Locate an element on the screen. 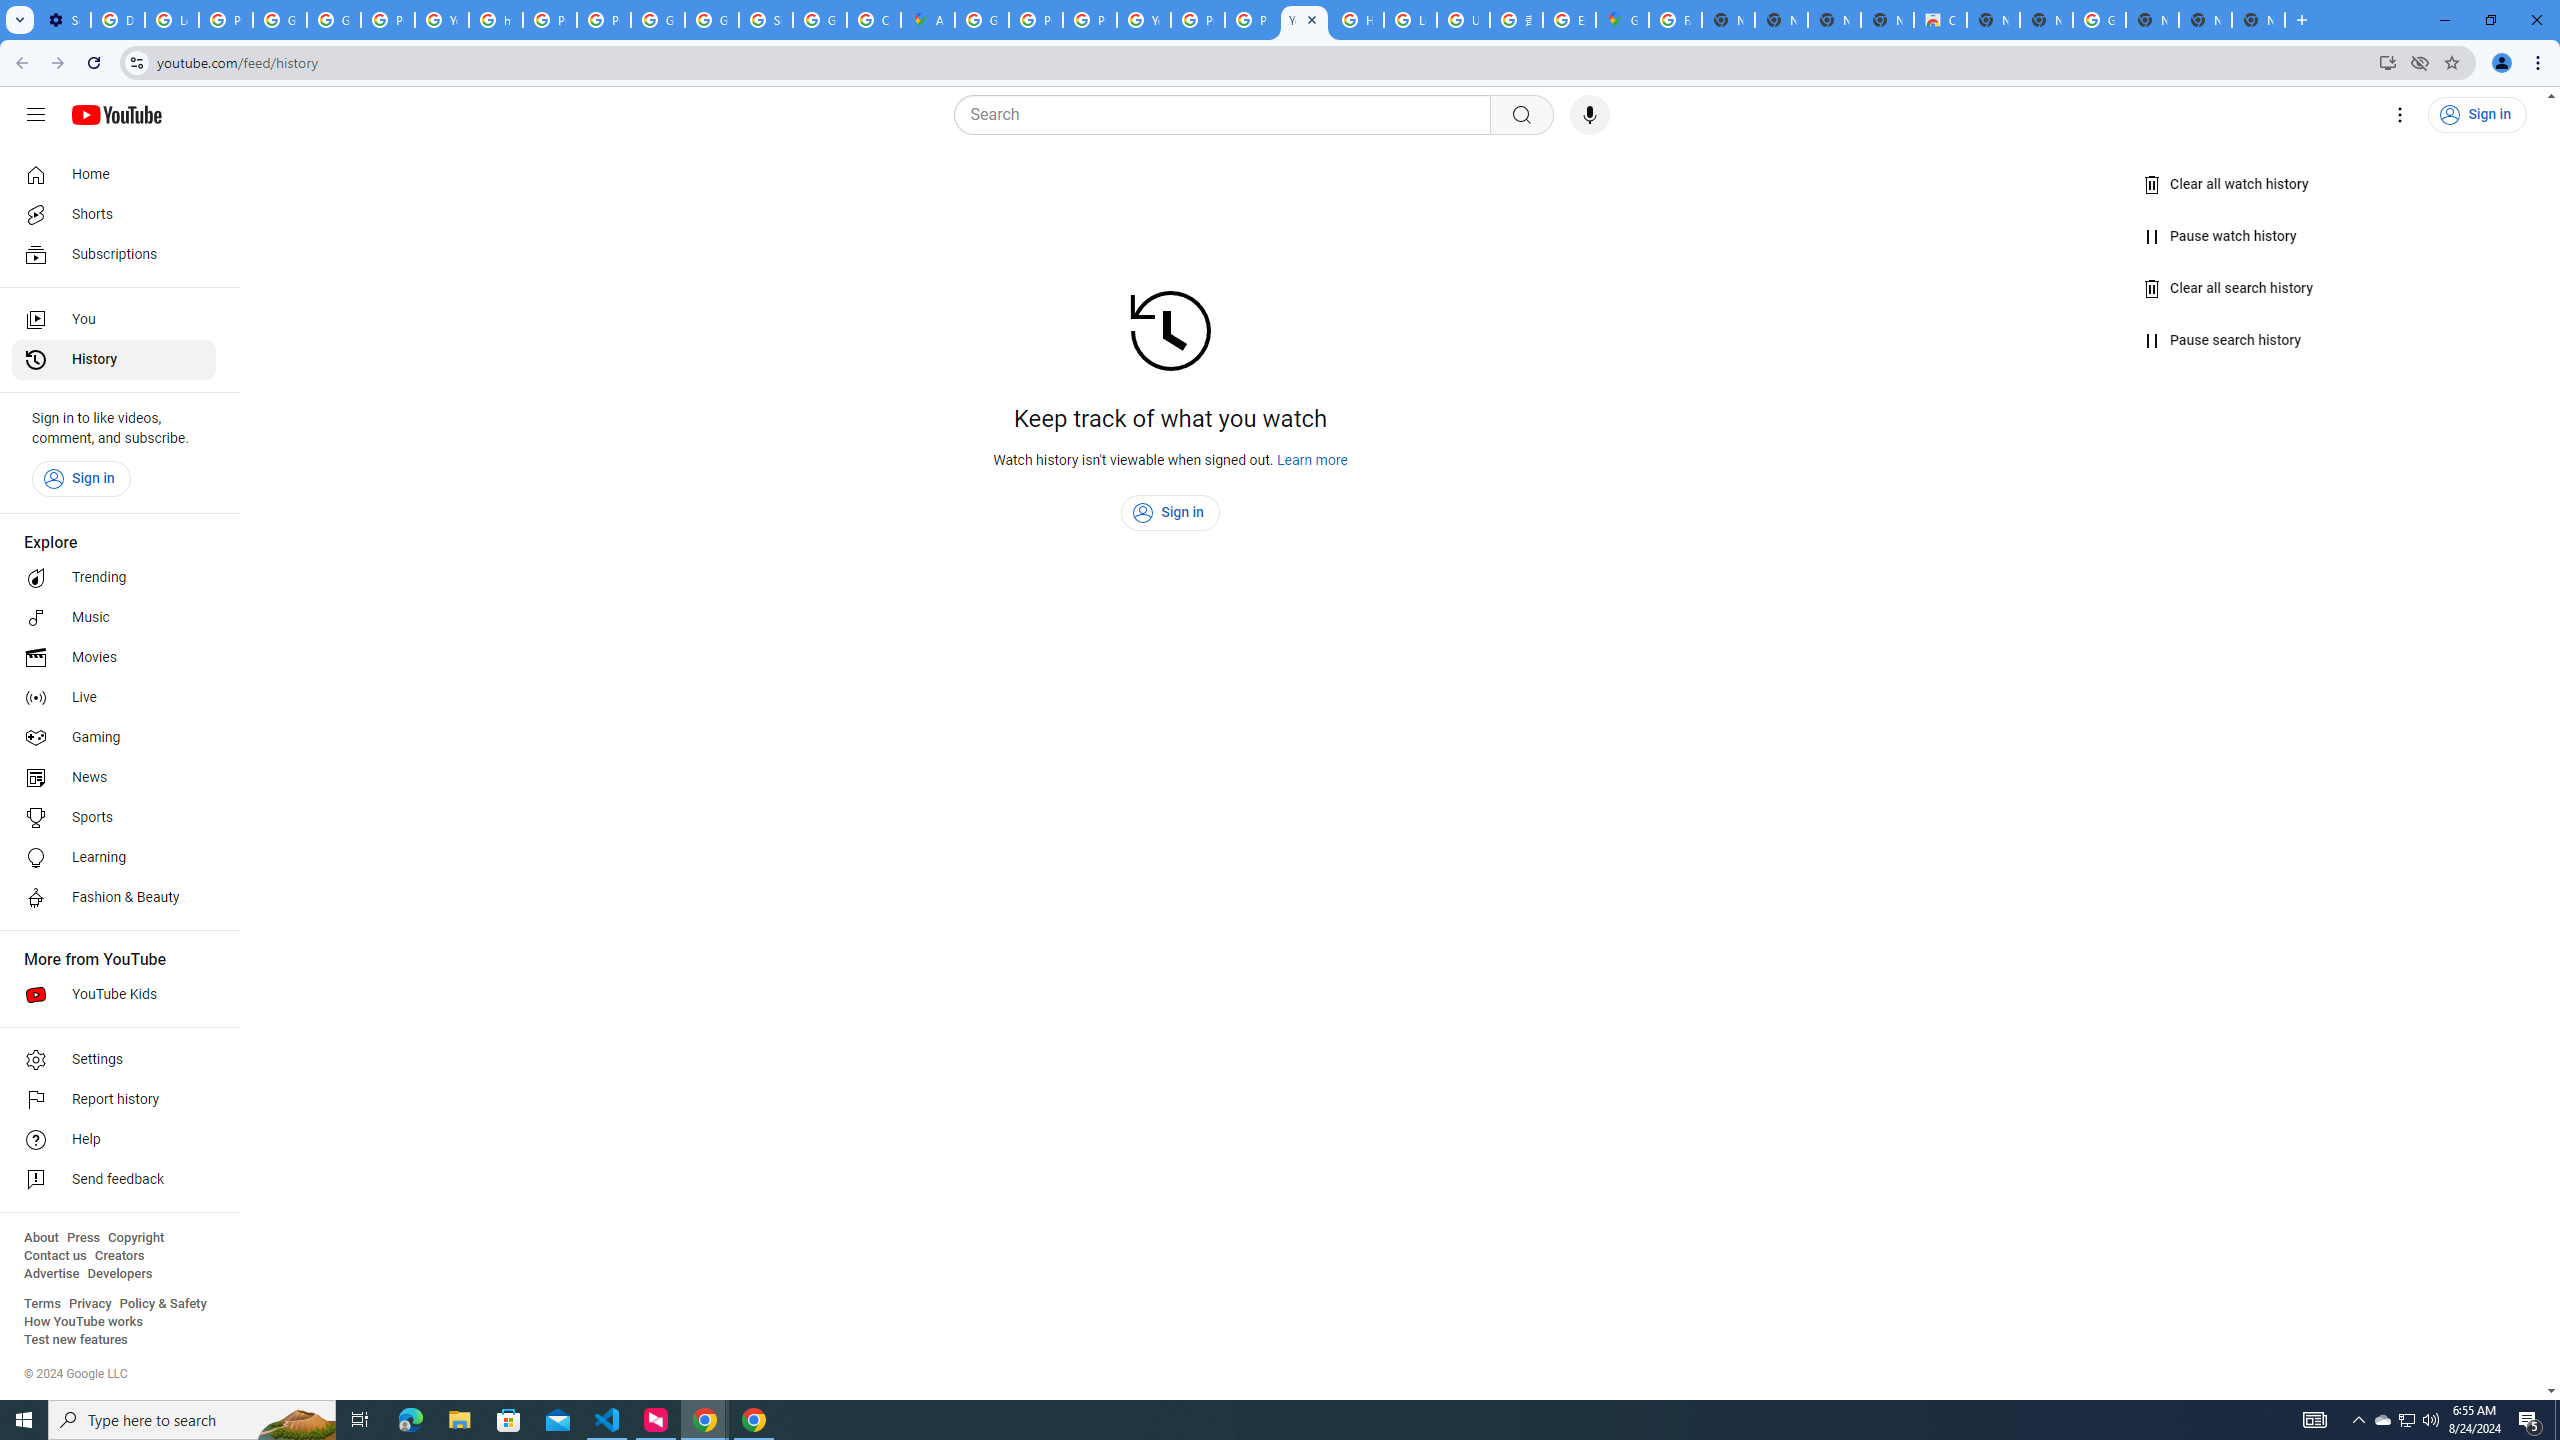 The image size is (2560, 1440). Music is located at coordinates (114, 617).